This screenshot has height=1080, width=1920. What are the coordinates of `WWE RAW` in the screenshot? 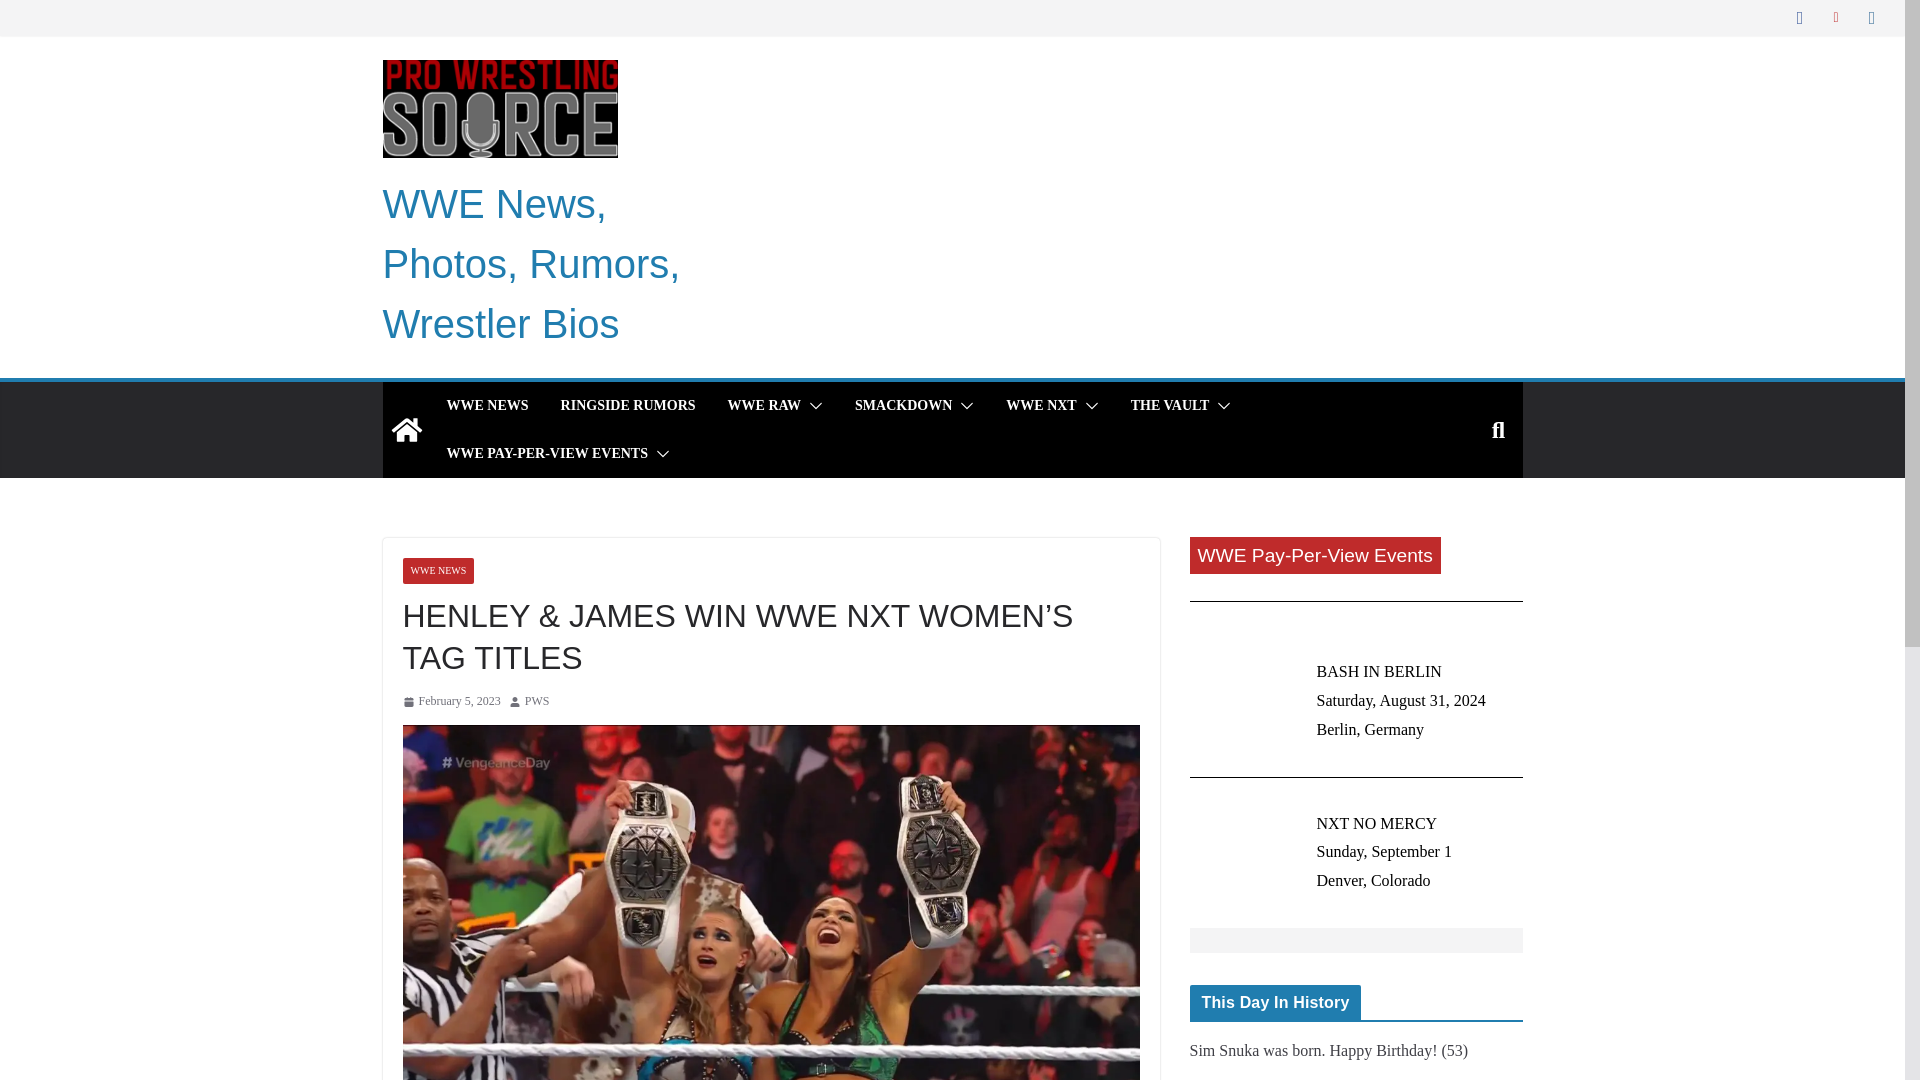 It's located at (764, 406).